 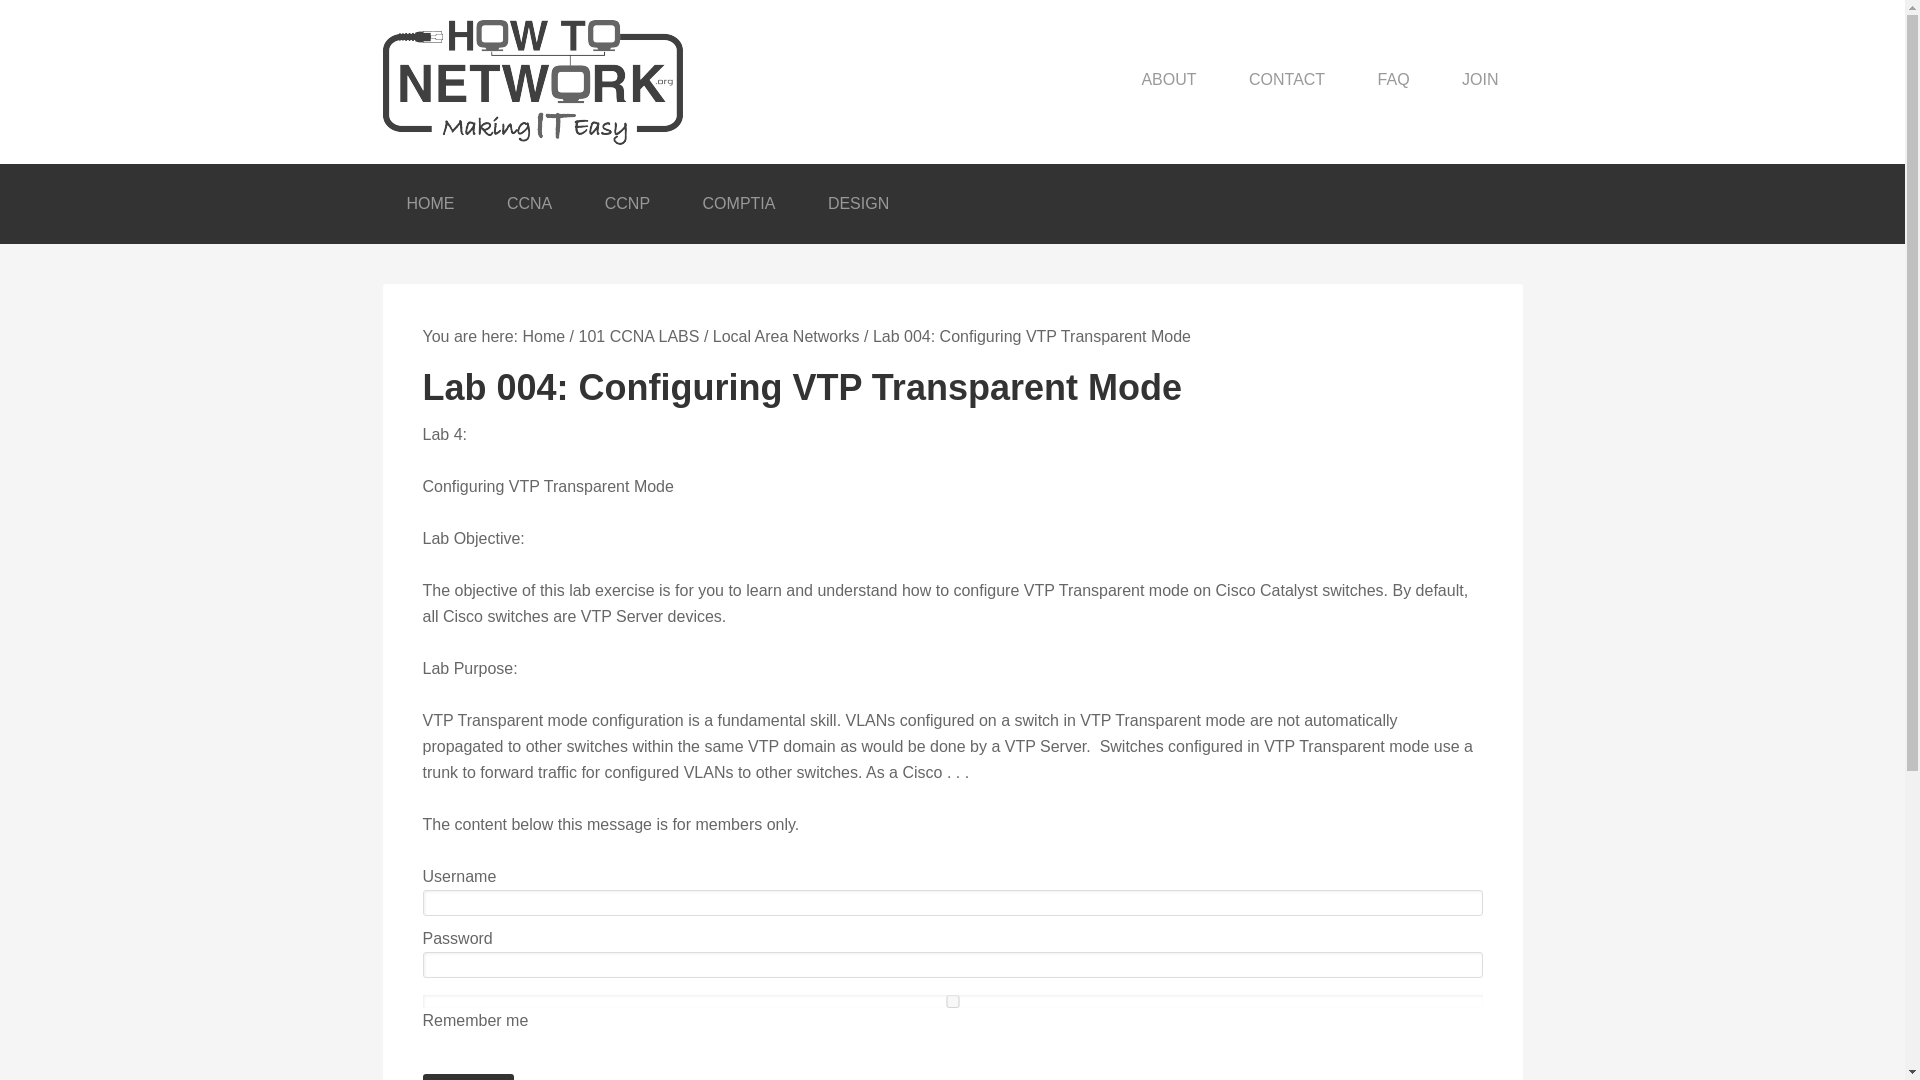 I want to click on HOME, so click(x=430, y=204).